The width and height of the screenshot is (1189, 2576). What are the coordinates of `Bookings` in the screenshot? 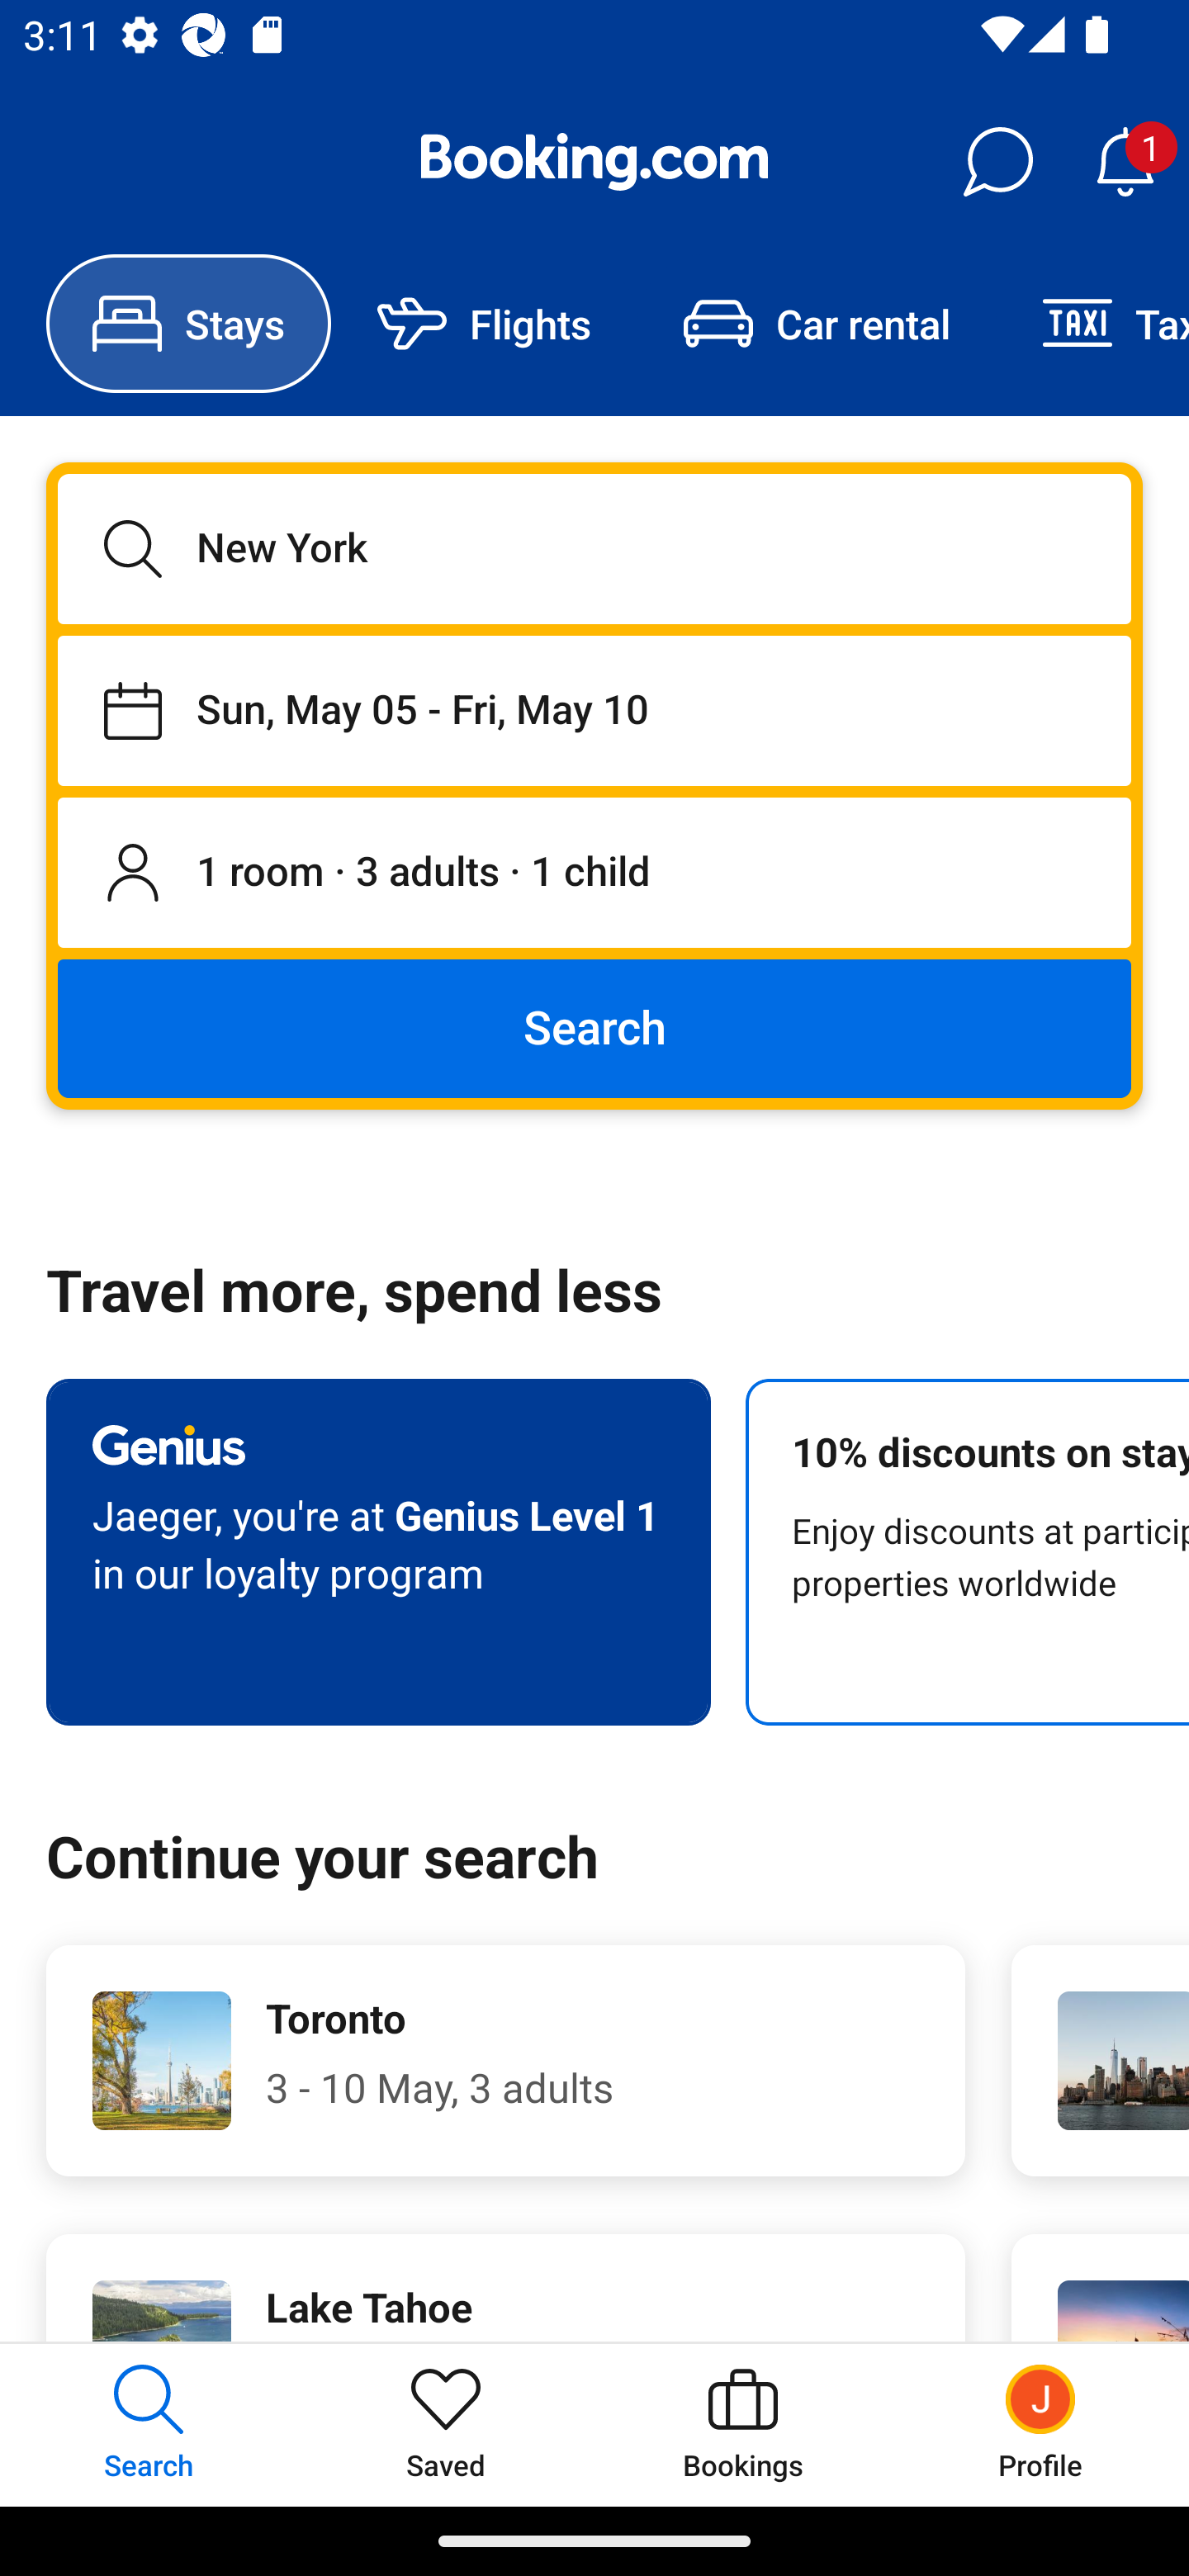 It's located at (743, 2424).